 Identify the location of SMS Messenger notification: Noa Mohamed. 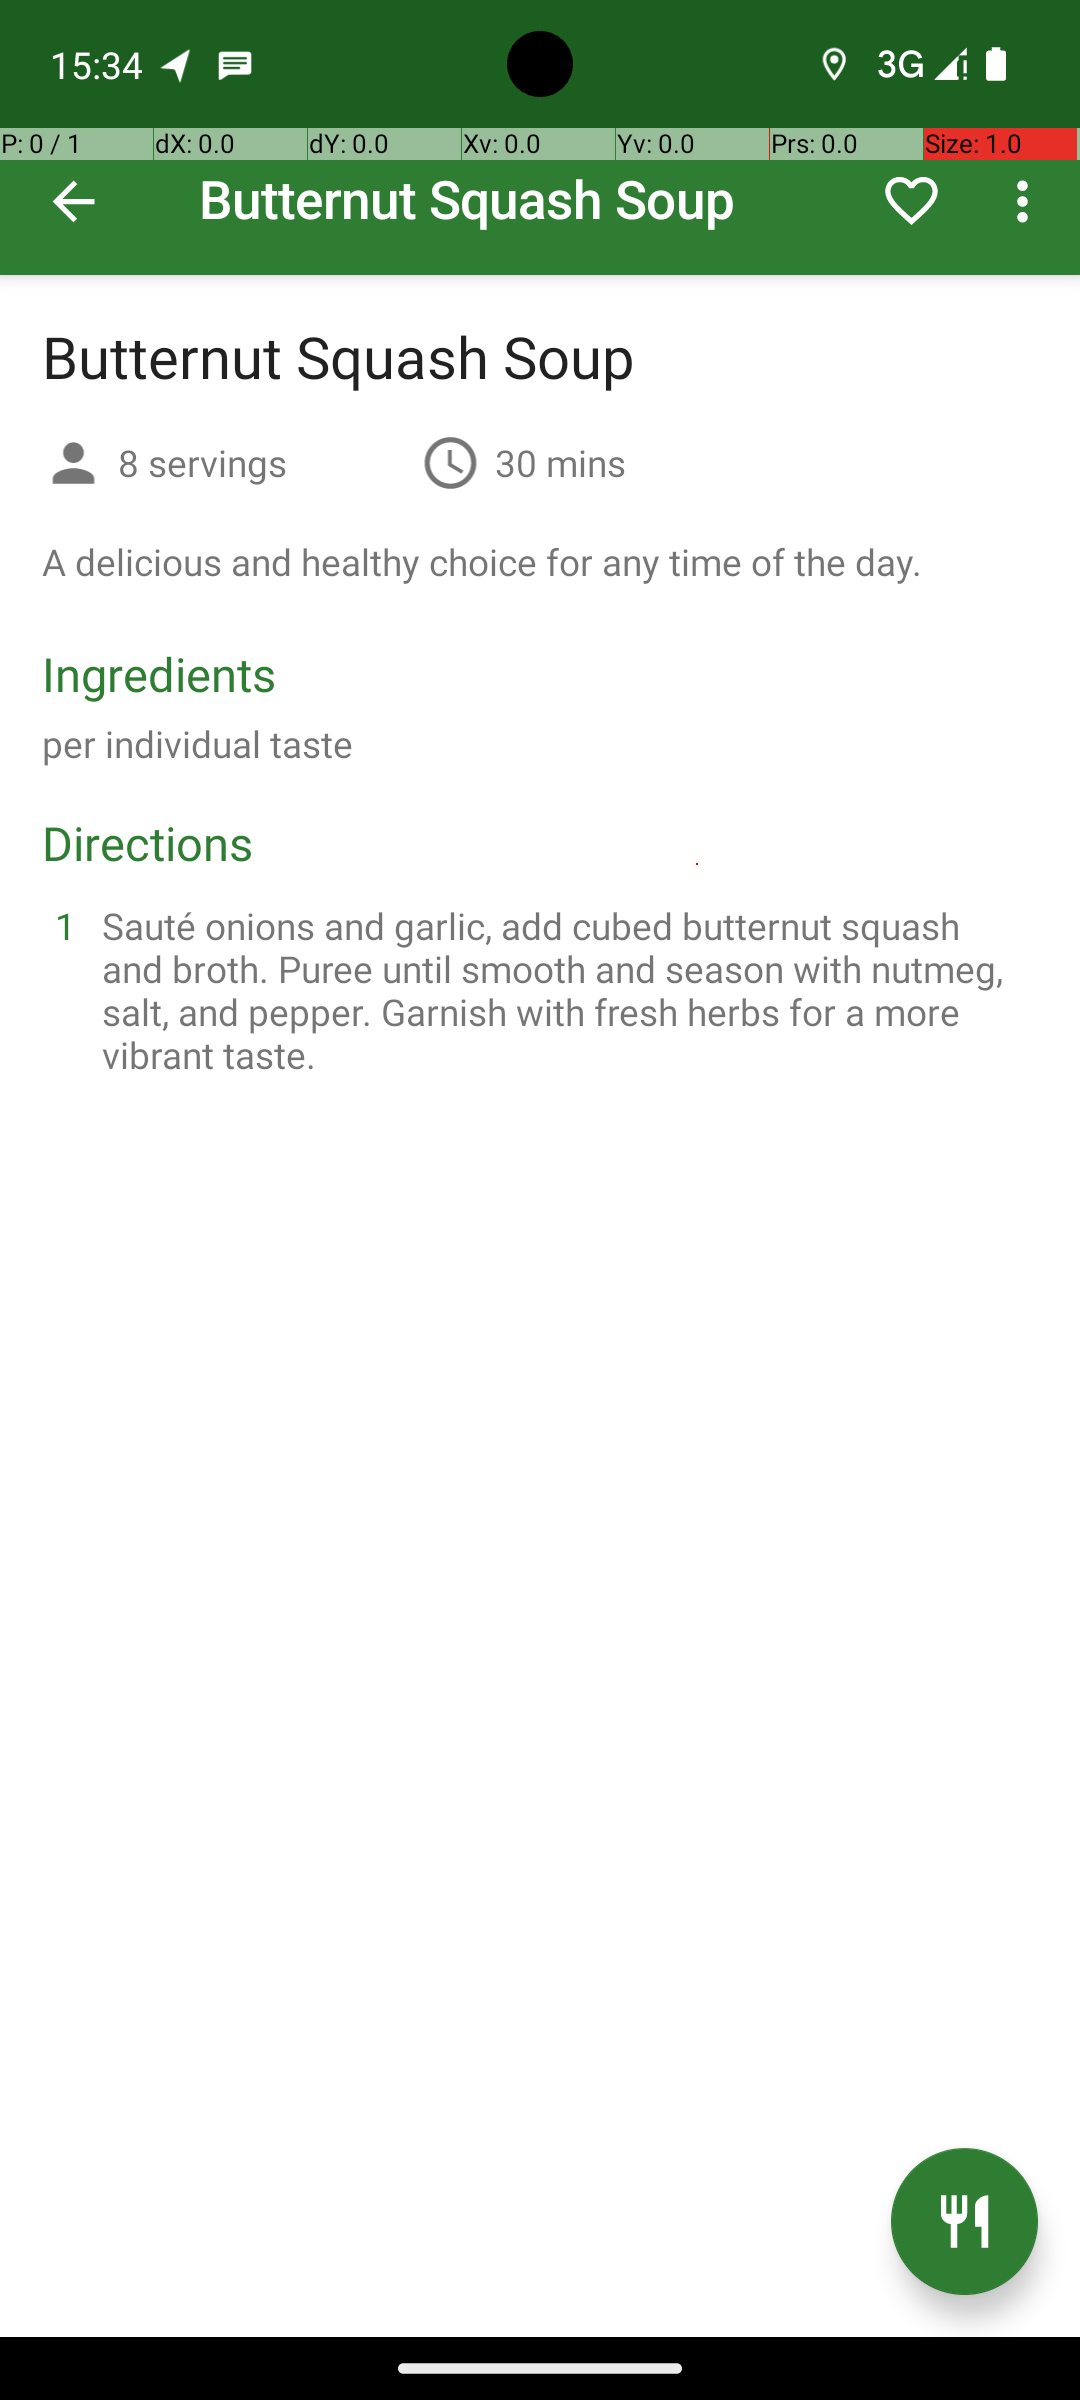
(235, 64).